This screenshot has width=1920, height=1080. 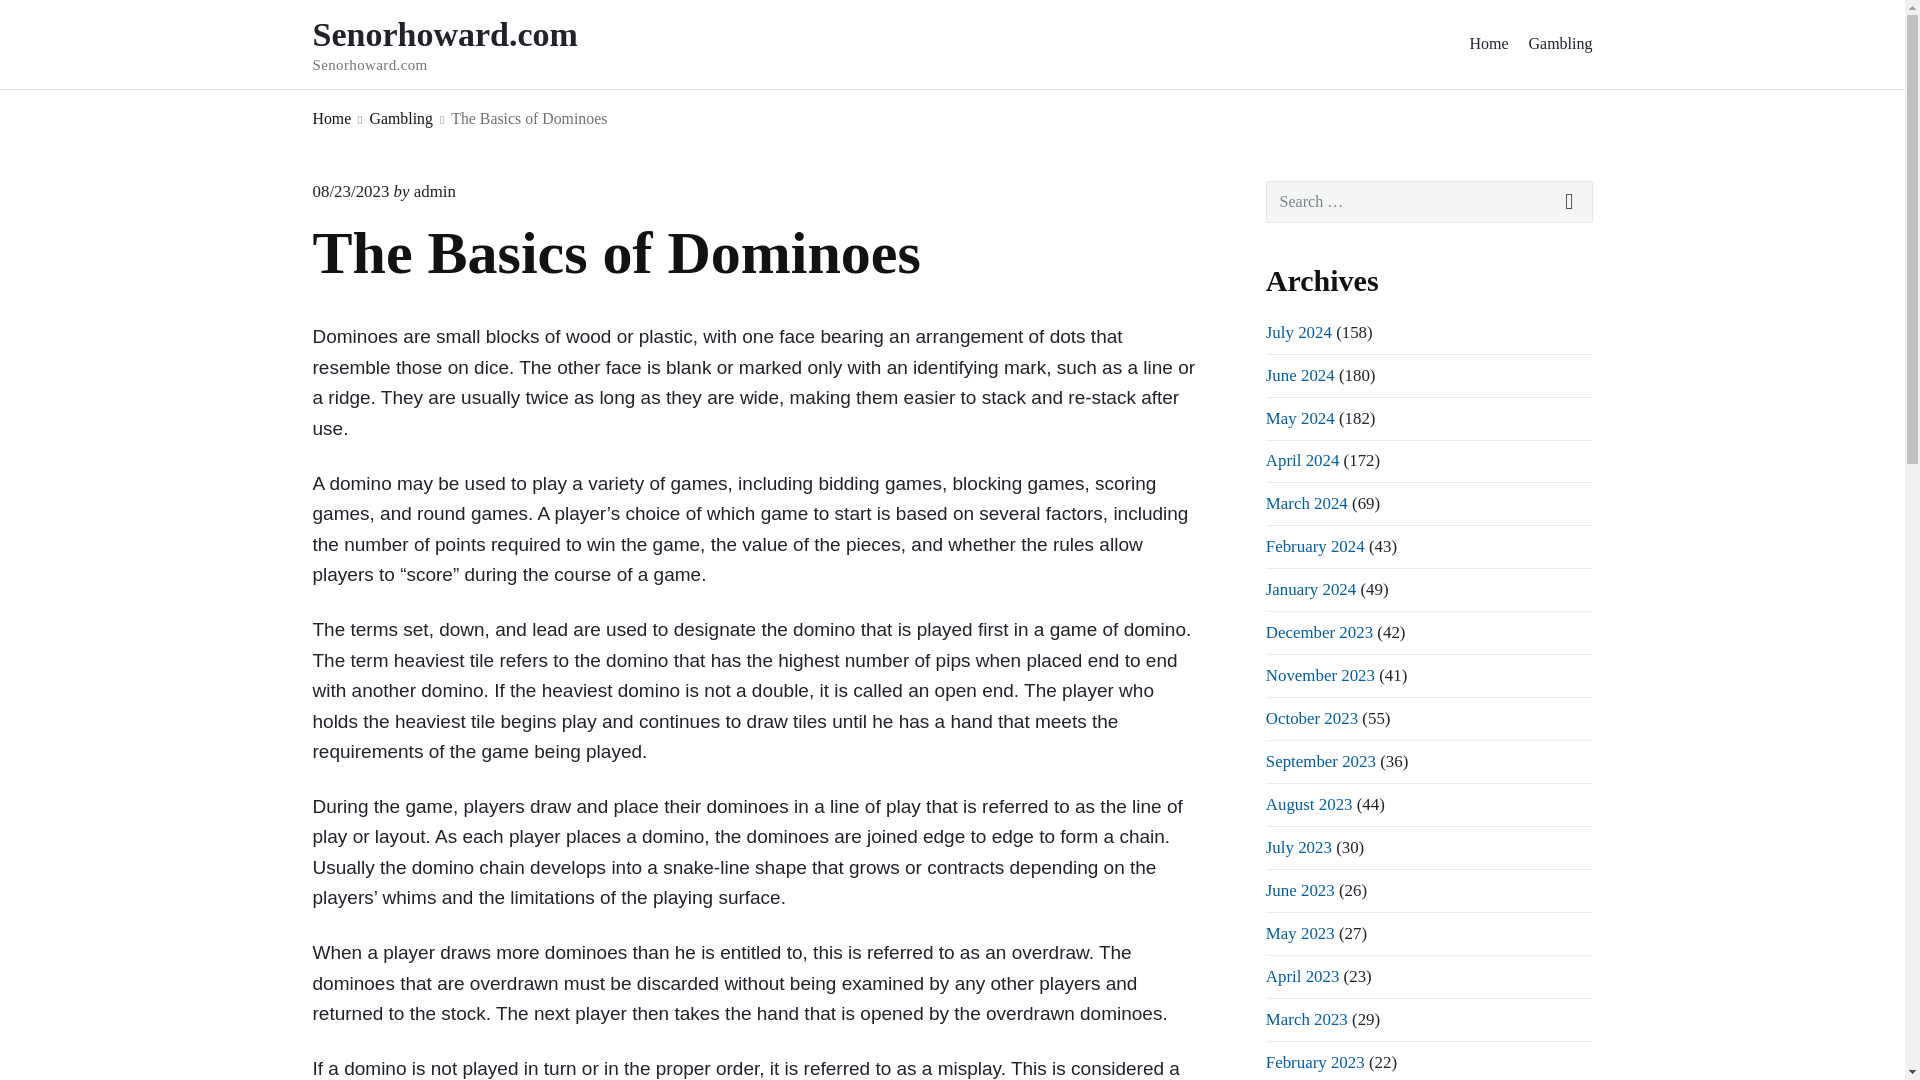 What do you see at coordinates (1298, 848) in the screenshot?
I see `July 2023` at bounding box center [1298, 848].